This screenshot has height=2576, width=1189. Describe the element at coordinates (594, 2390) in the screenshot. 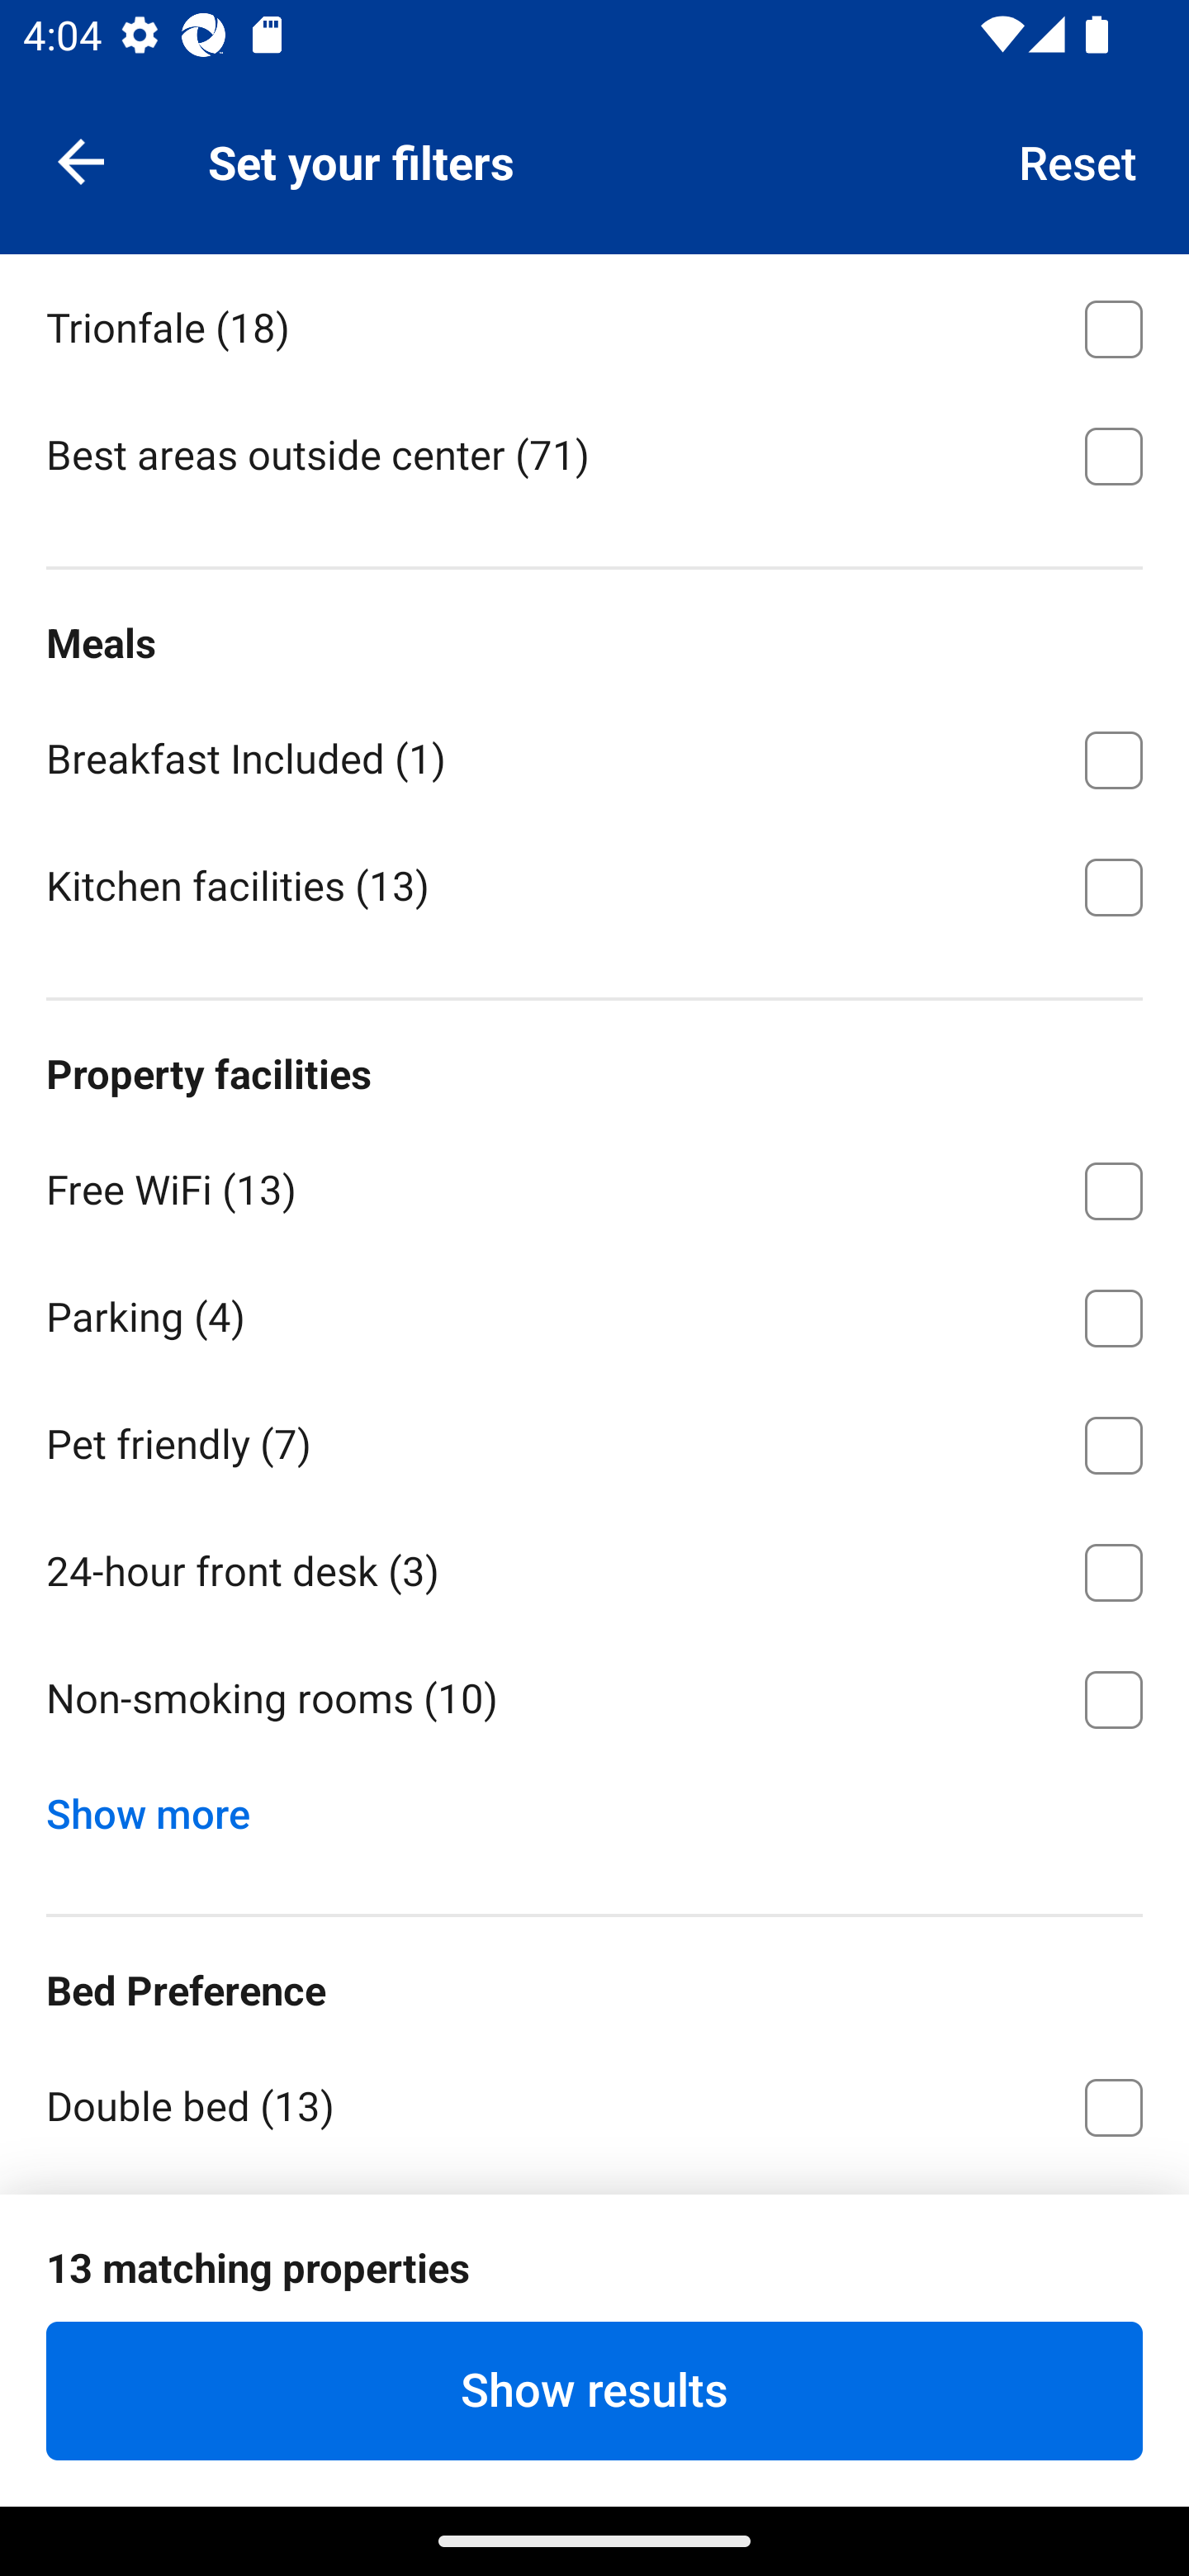

I see `Show results` at that location.